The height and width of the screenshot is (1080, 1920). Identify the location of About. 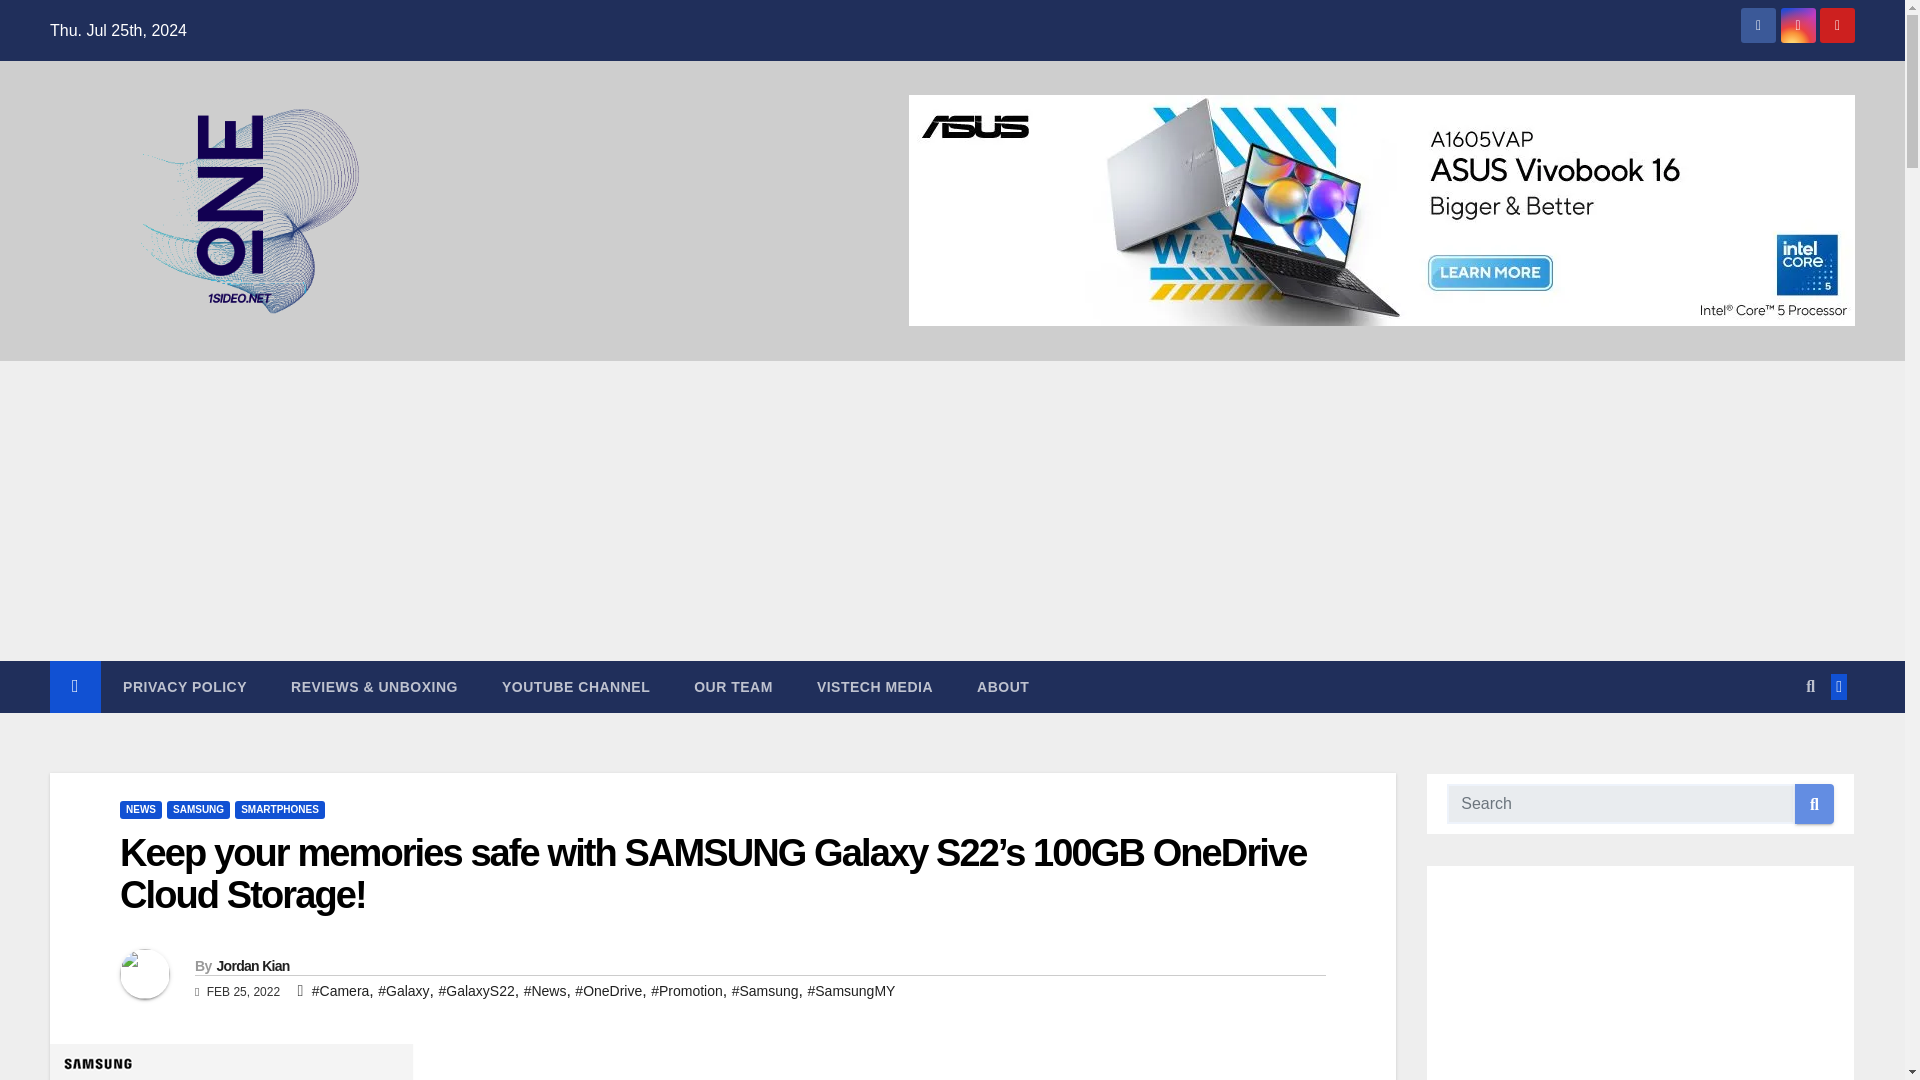
(1002, 686).